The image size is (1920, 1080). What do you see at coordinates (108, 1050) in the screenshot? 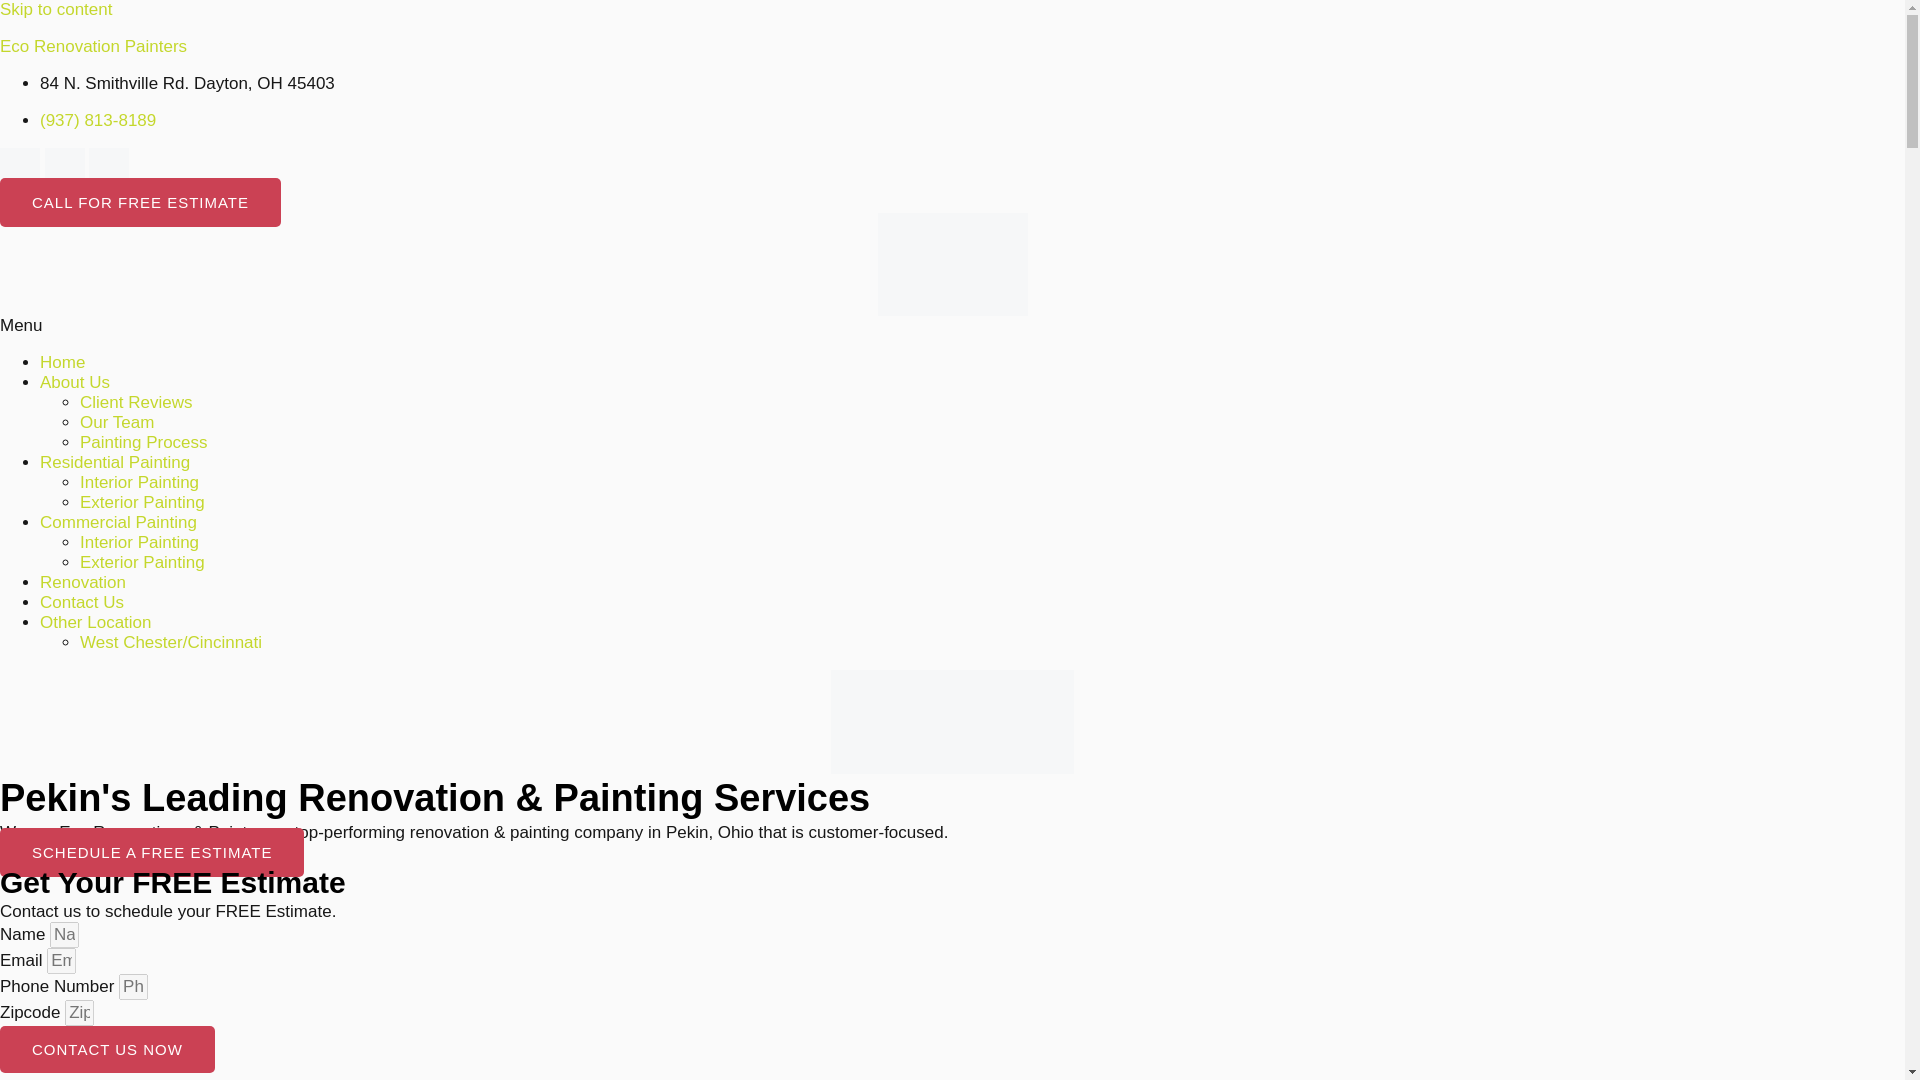
I see `CONTACT US NOW` at bounding box center [108, 1050].